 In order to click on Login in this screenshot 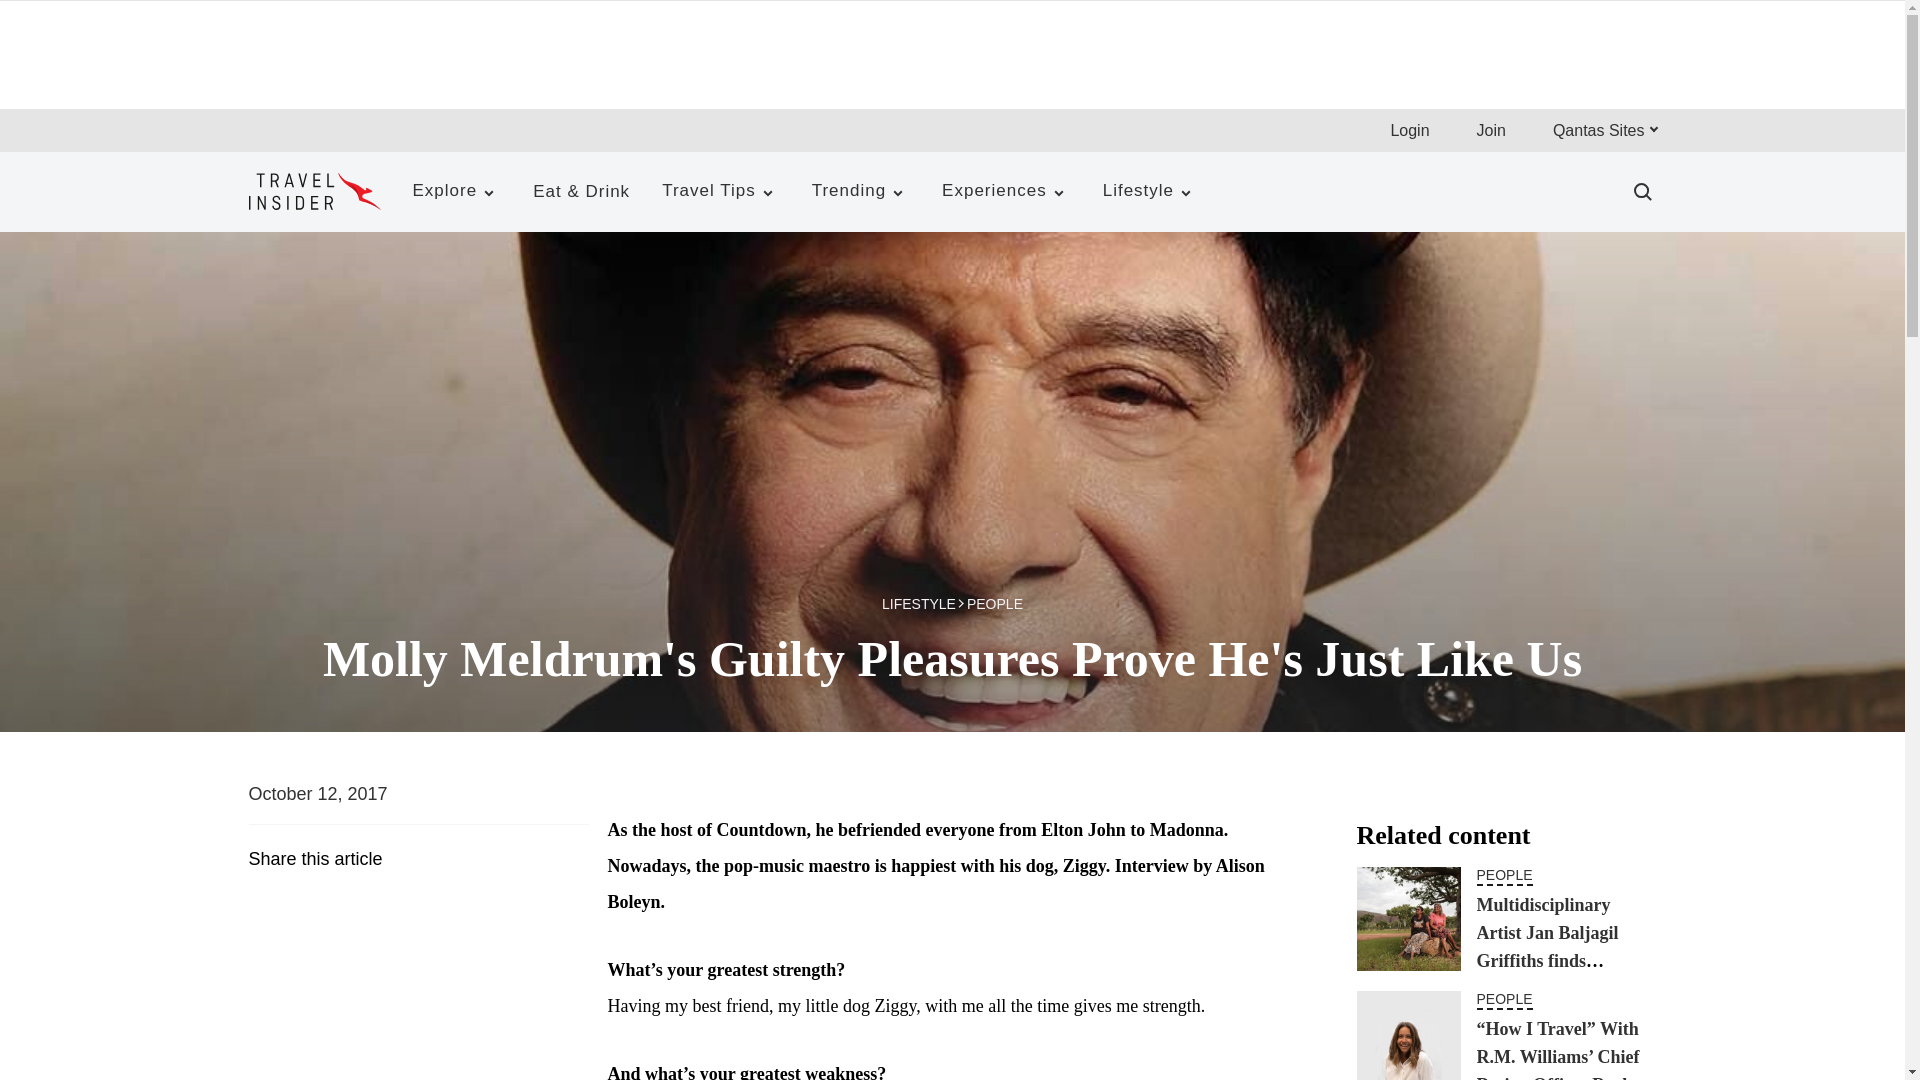, I will do `click(1409, 130)`.